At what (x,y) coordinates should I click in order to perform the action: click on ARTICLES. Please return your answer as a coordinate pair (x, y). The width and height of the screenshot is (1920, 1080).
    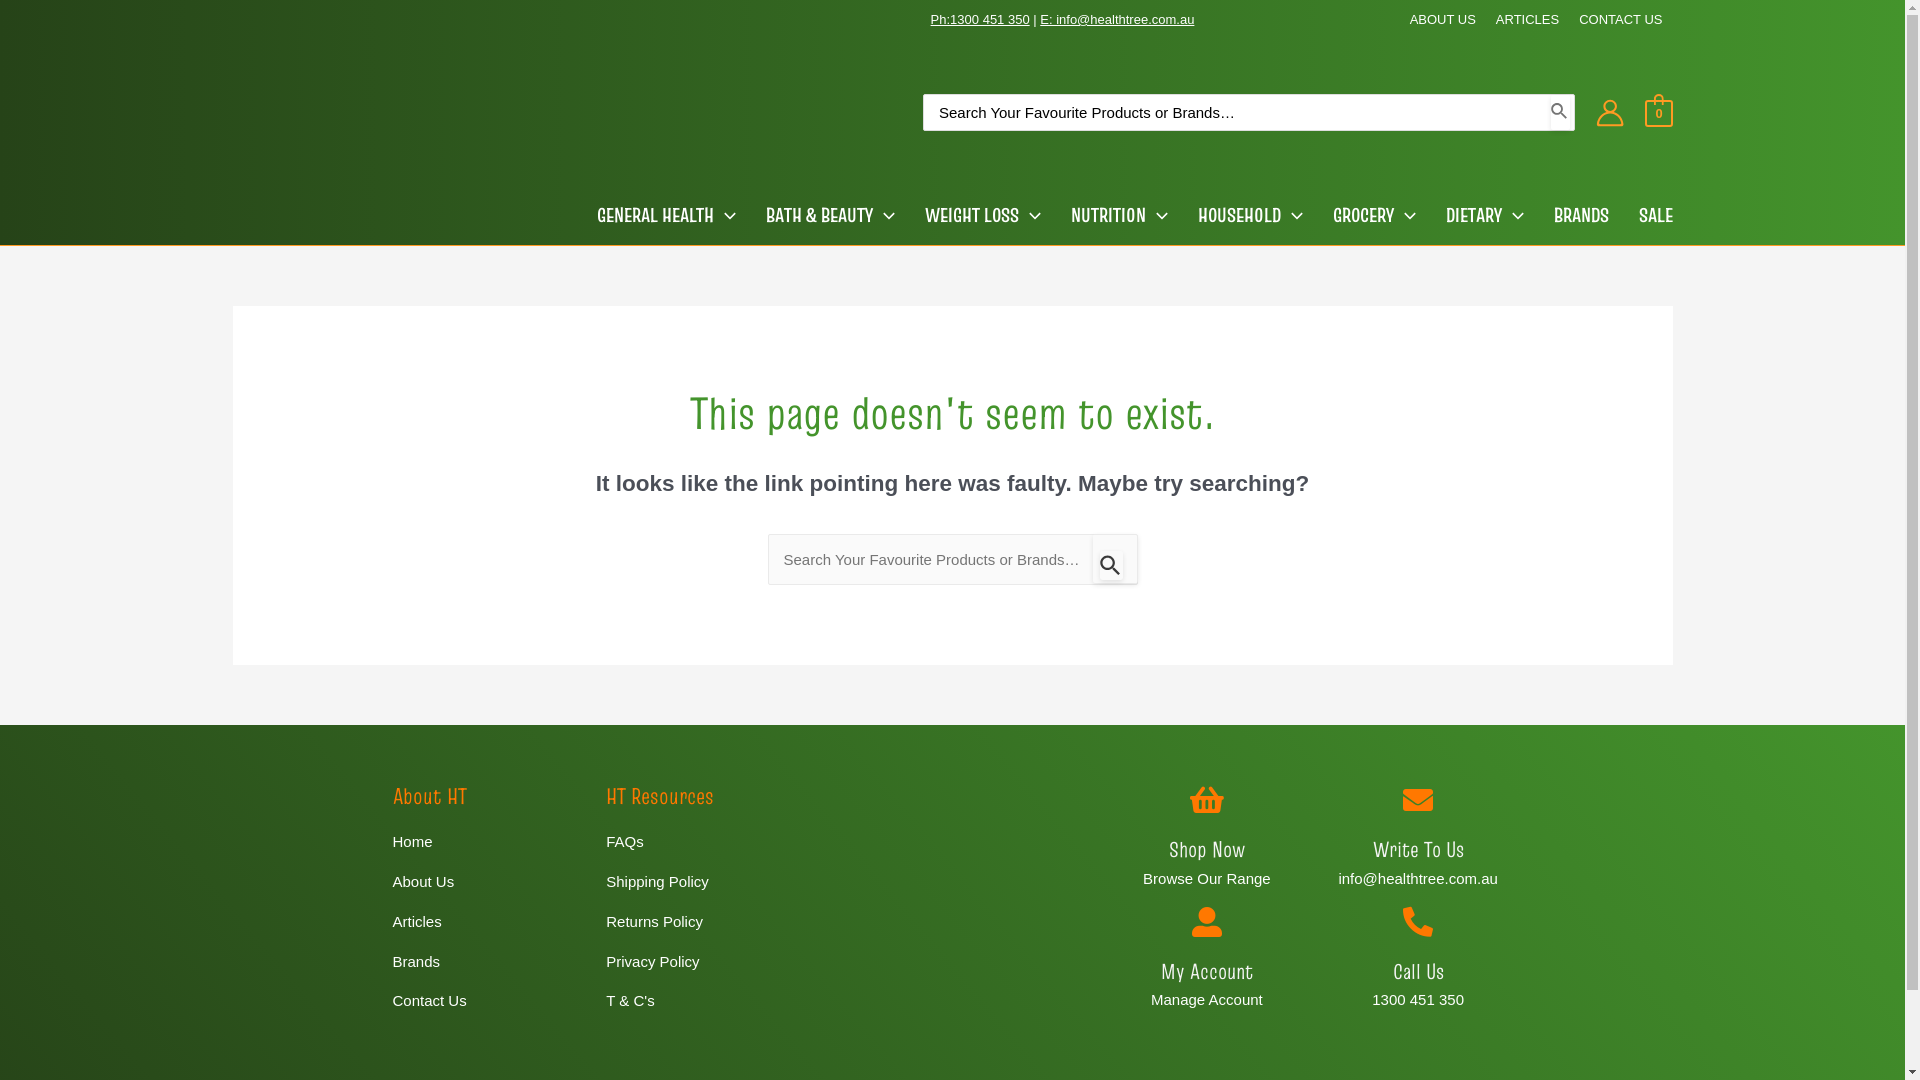
    Looking at the image, I should click on (1528, 20).